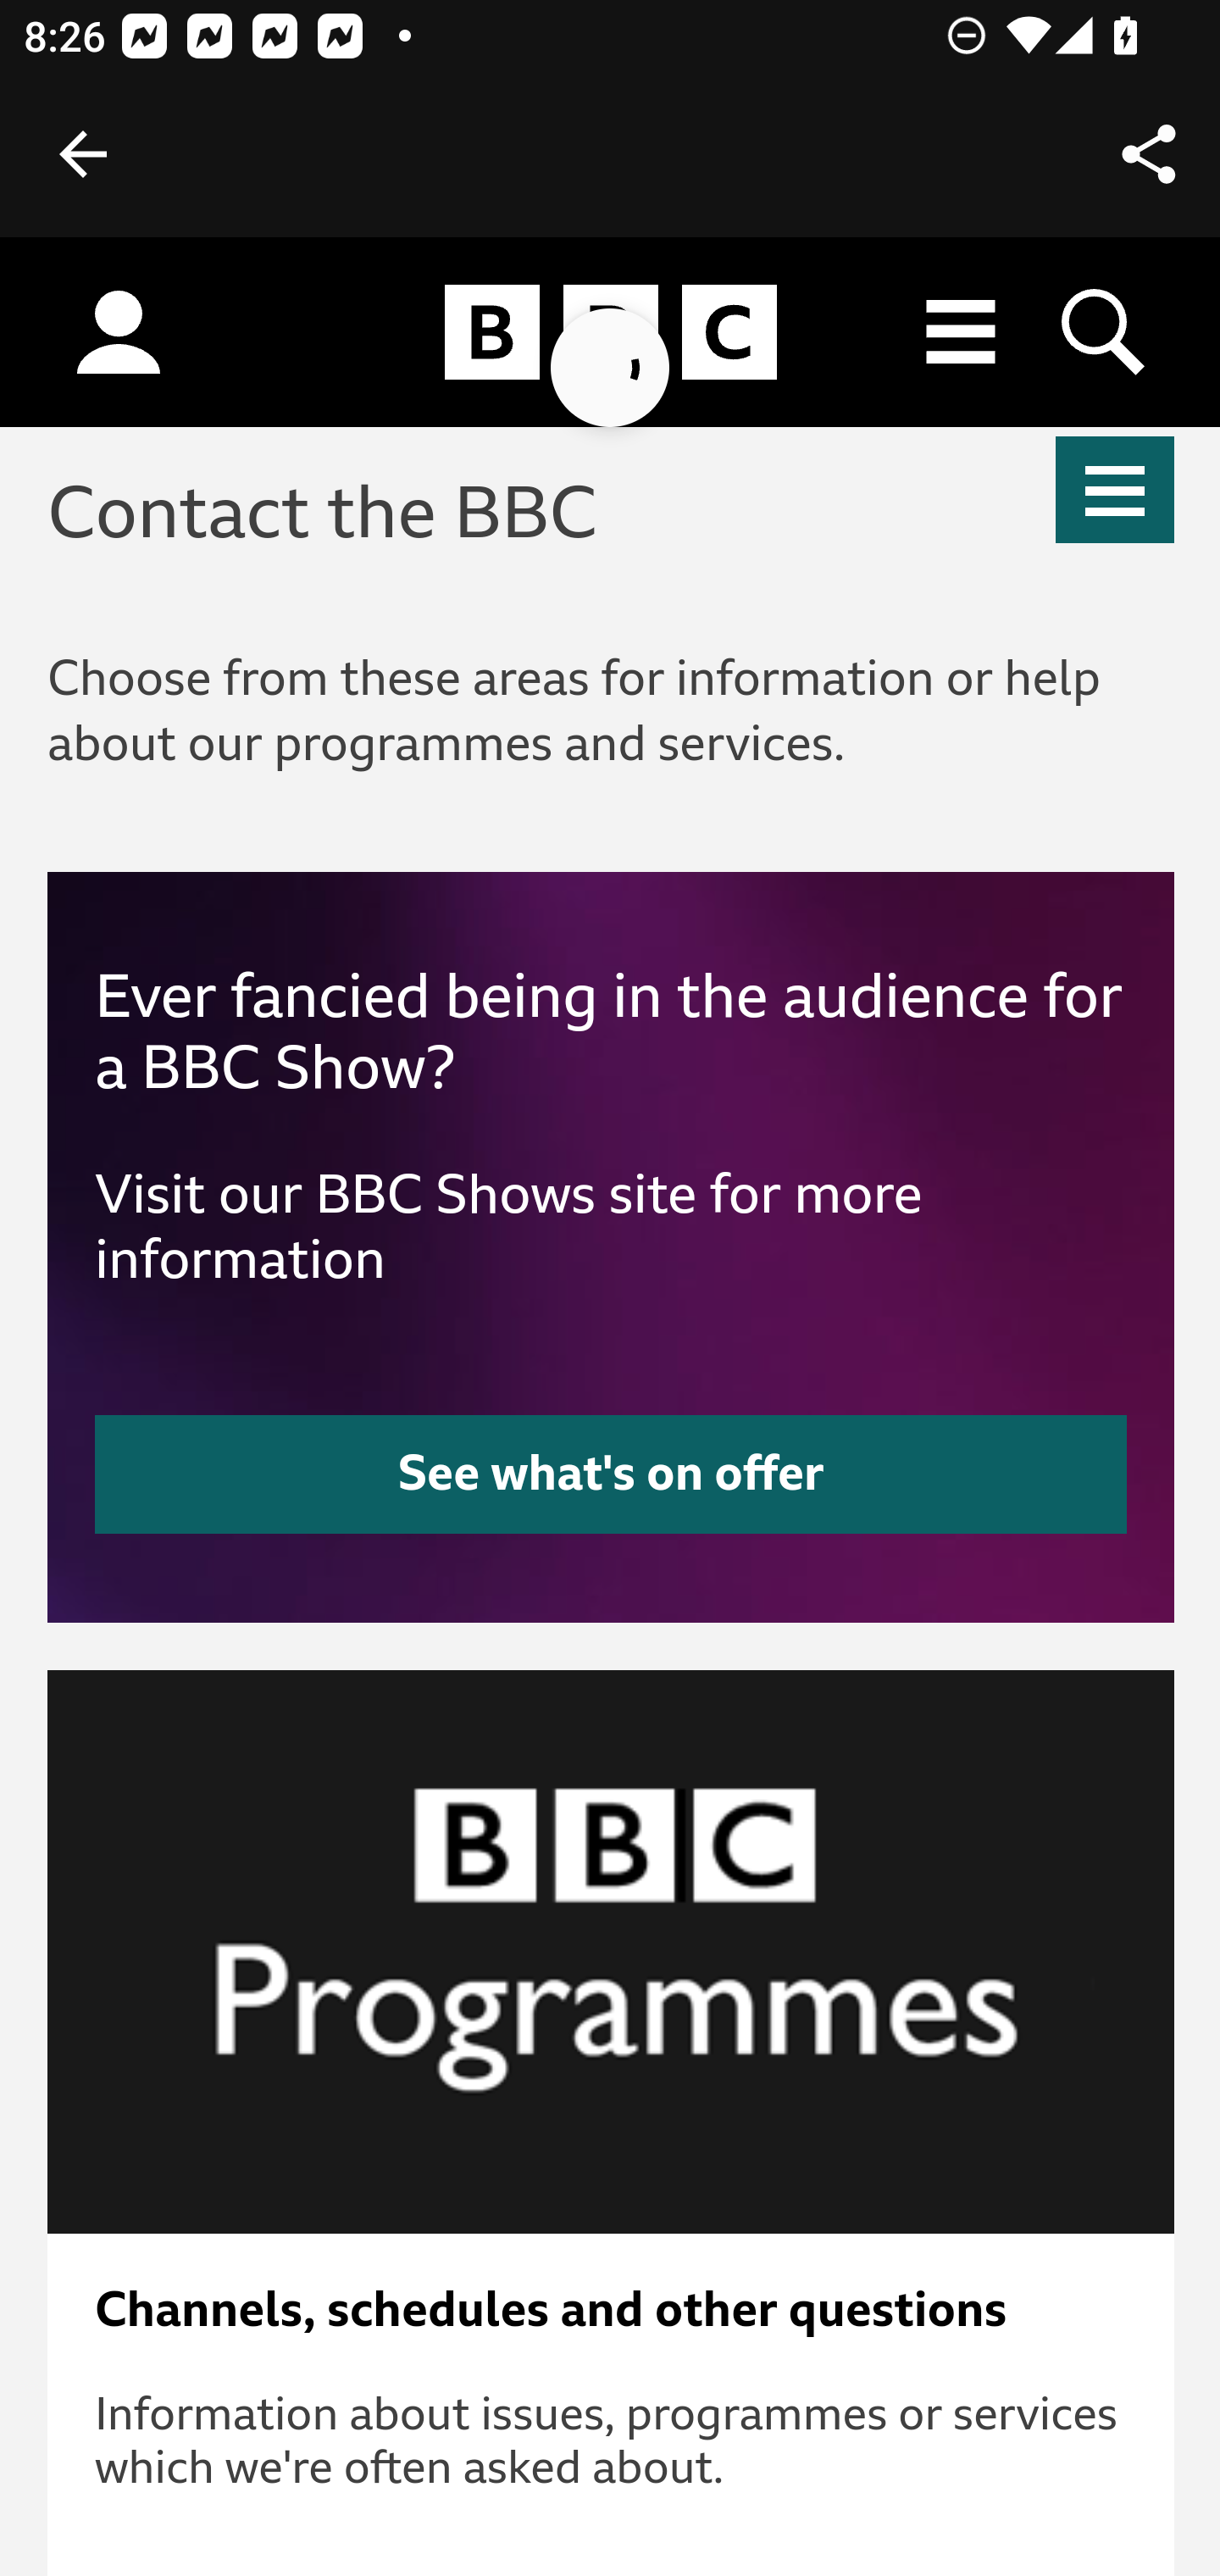 The image size is (1220, 2576). I want to click on Channels, schedules and other questions, so click(612, 2310).